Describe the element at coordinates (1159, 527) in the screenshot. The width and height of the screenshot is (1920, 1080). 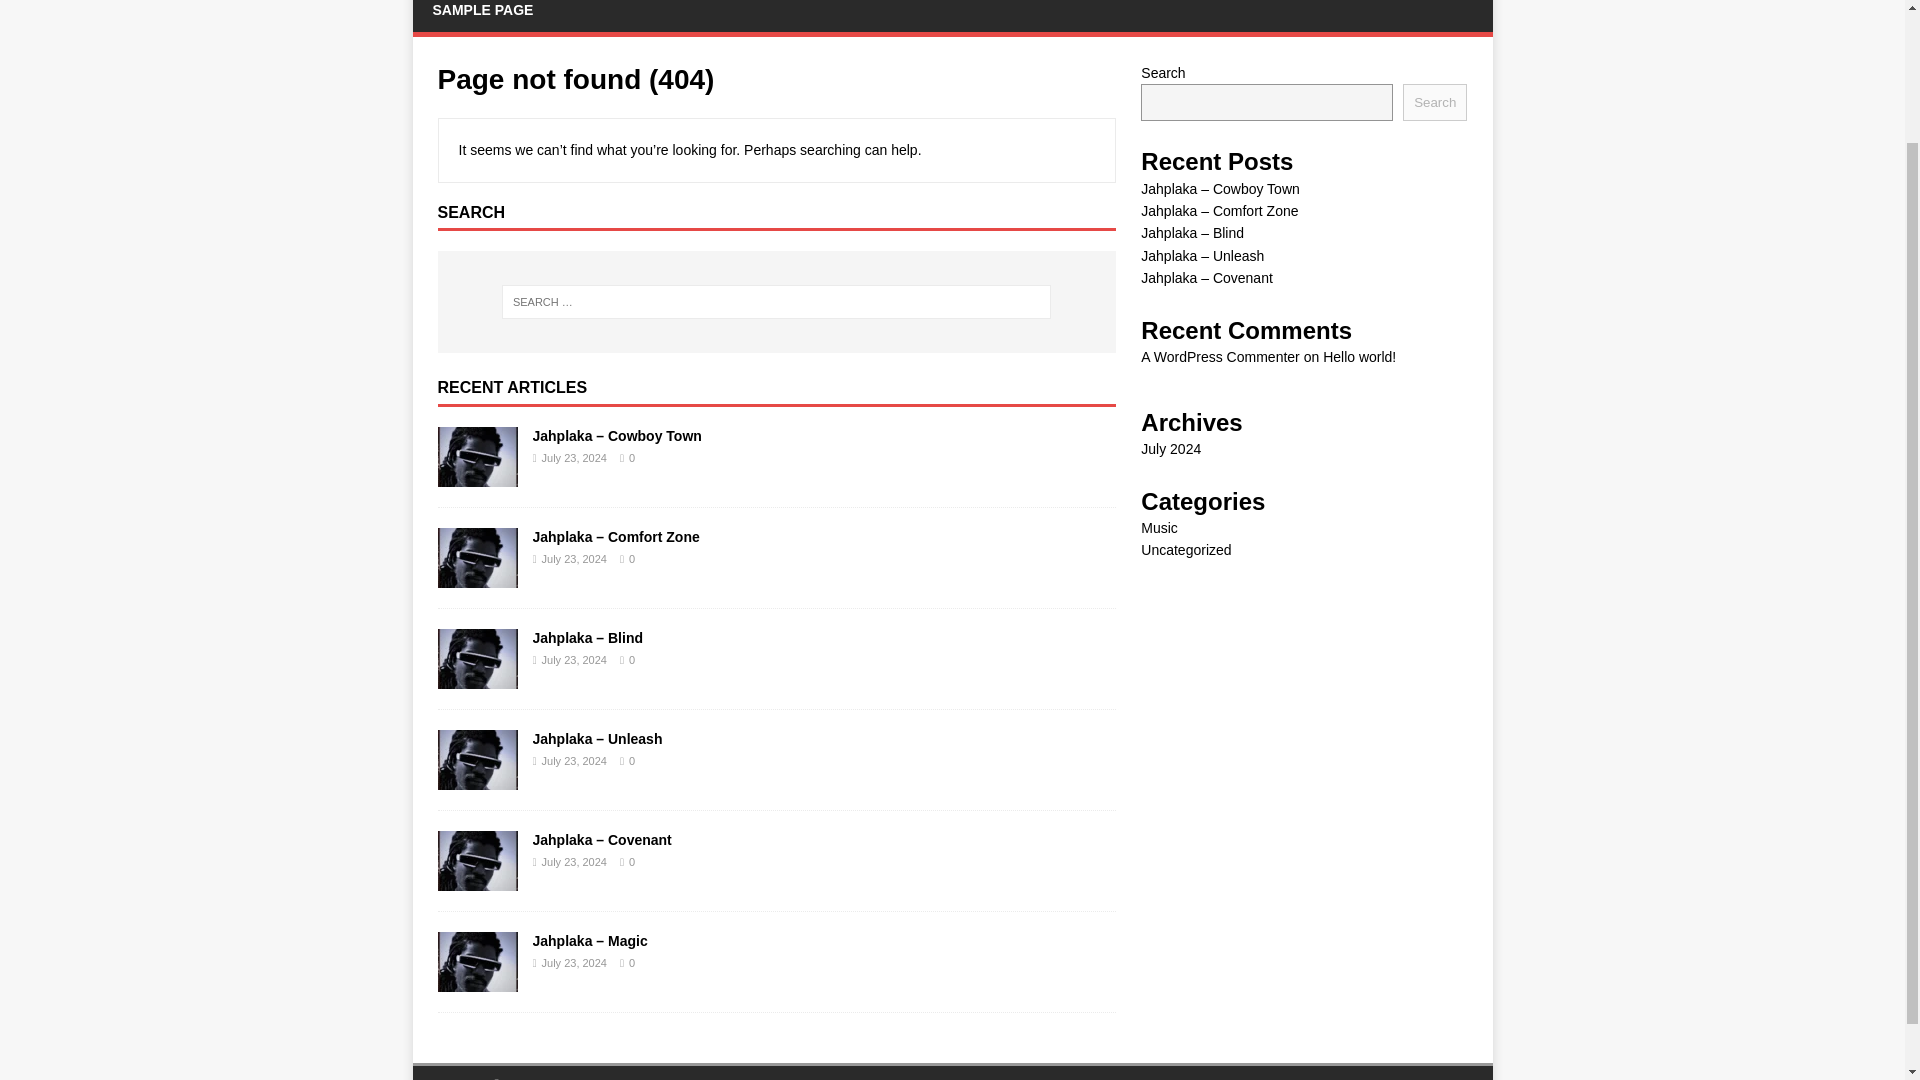
I see `Music` at that location.